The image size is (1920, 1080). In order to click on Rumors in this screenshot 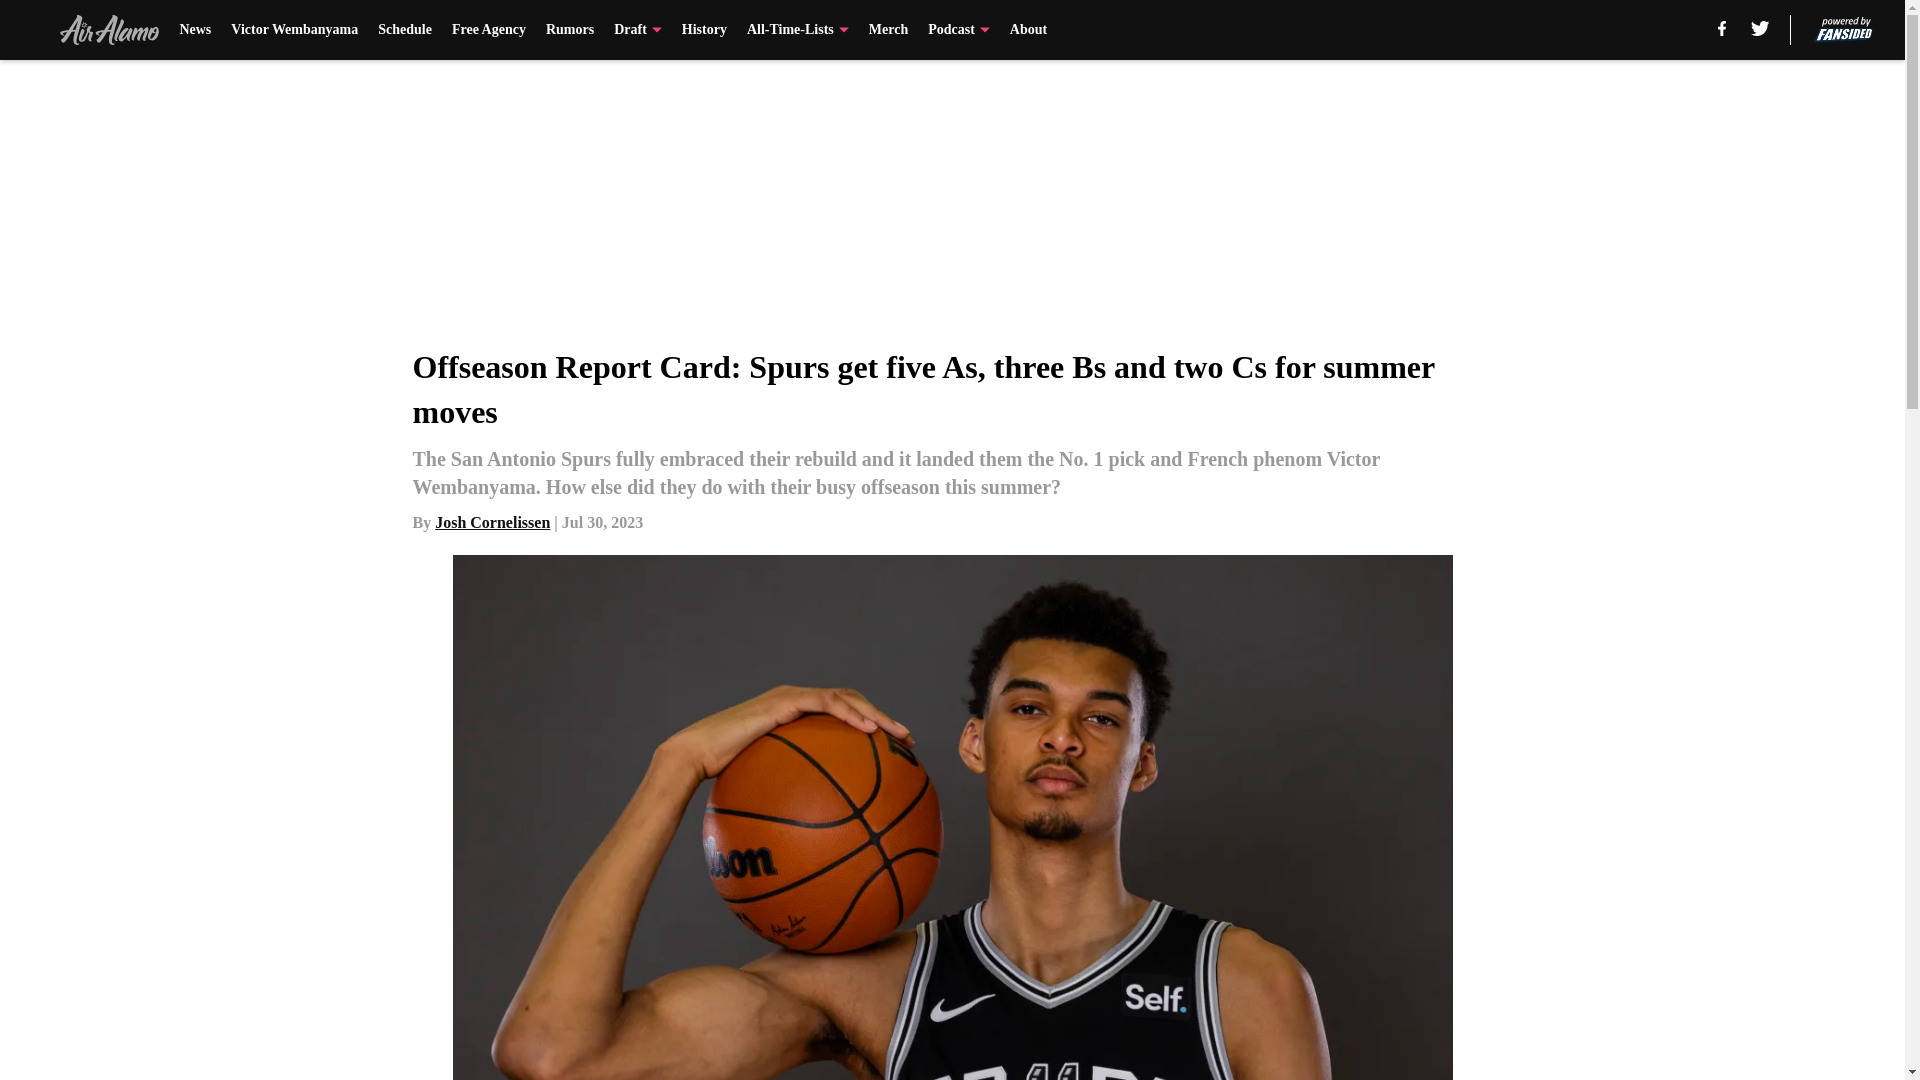, I will do `click(569, 30)`.